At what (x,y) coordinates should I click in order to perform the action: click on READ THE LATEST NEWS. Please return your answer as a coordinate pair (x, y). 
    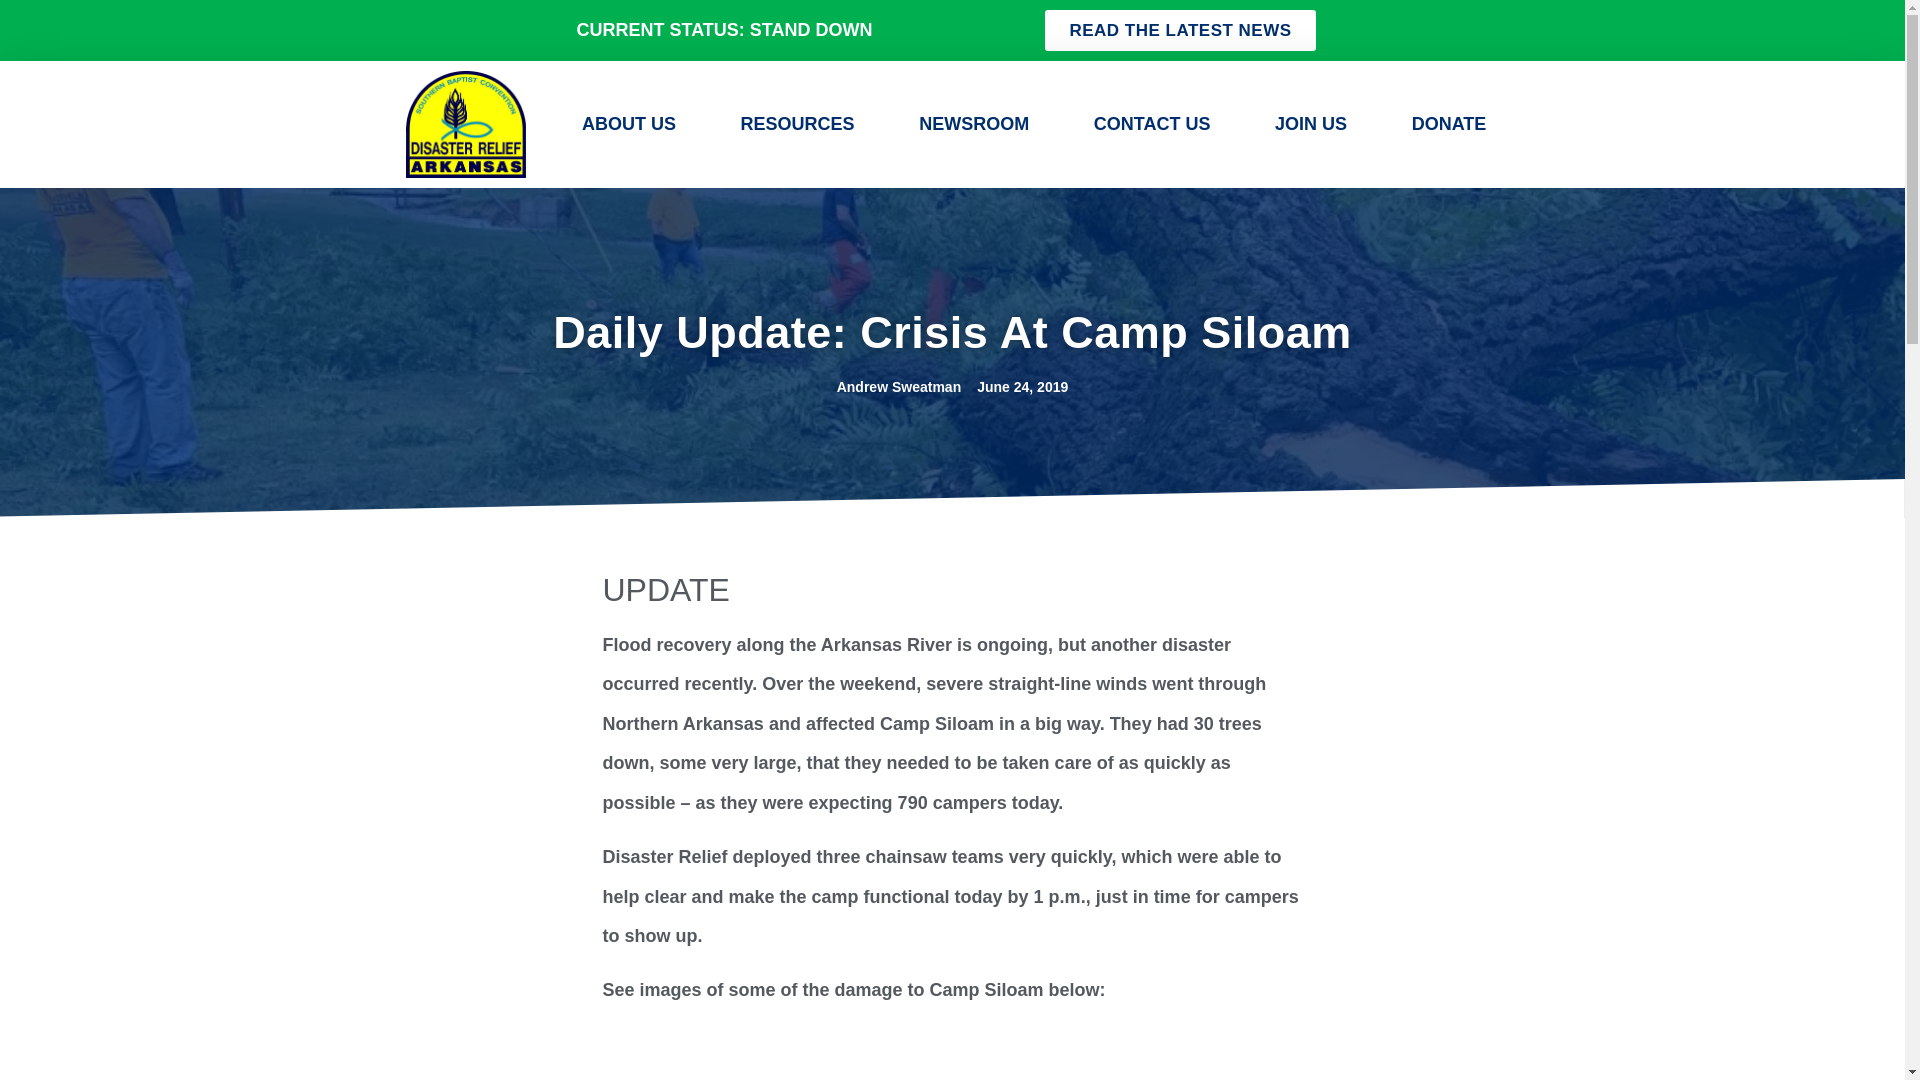
    Looking at the image, I should click on (1180, 30).